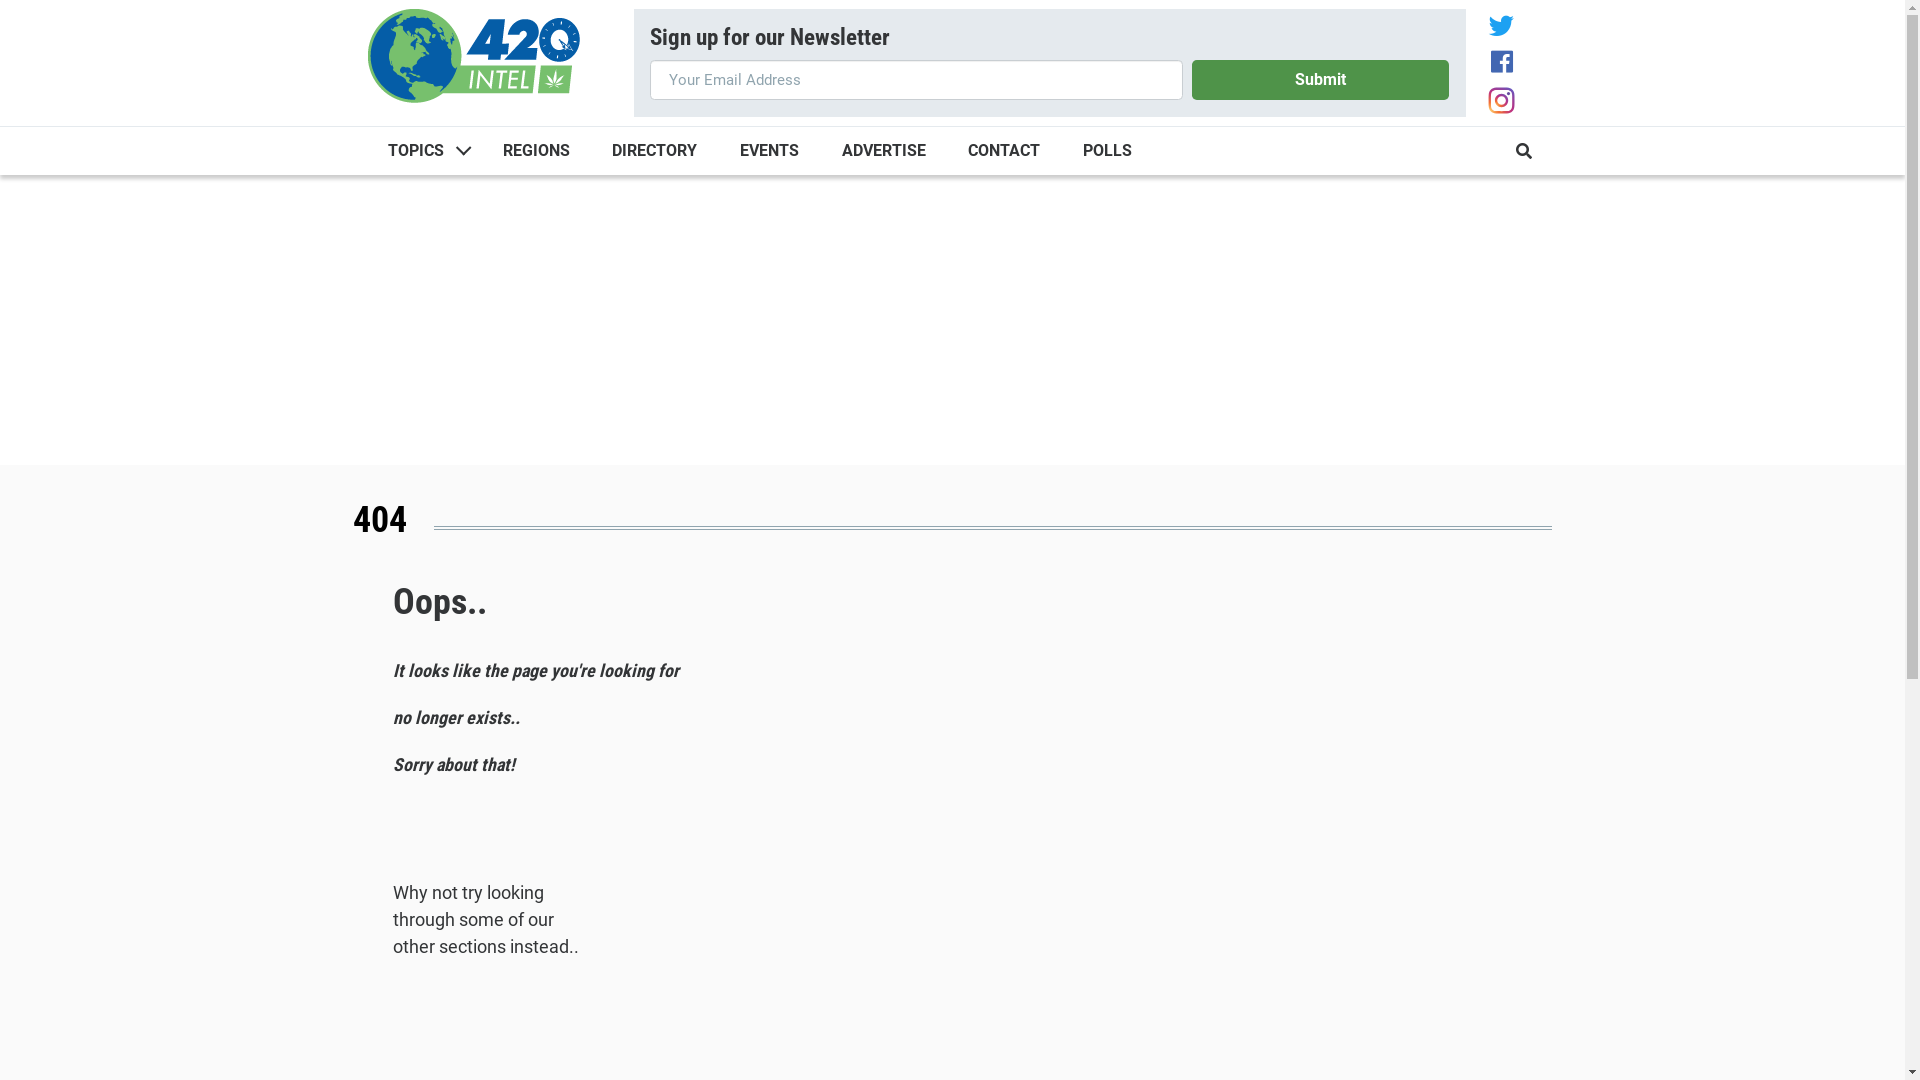 This screenshot has width=1920, height=1080. I want to click on DIRECTORY, so click(656, 151).